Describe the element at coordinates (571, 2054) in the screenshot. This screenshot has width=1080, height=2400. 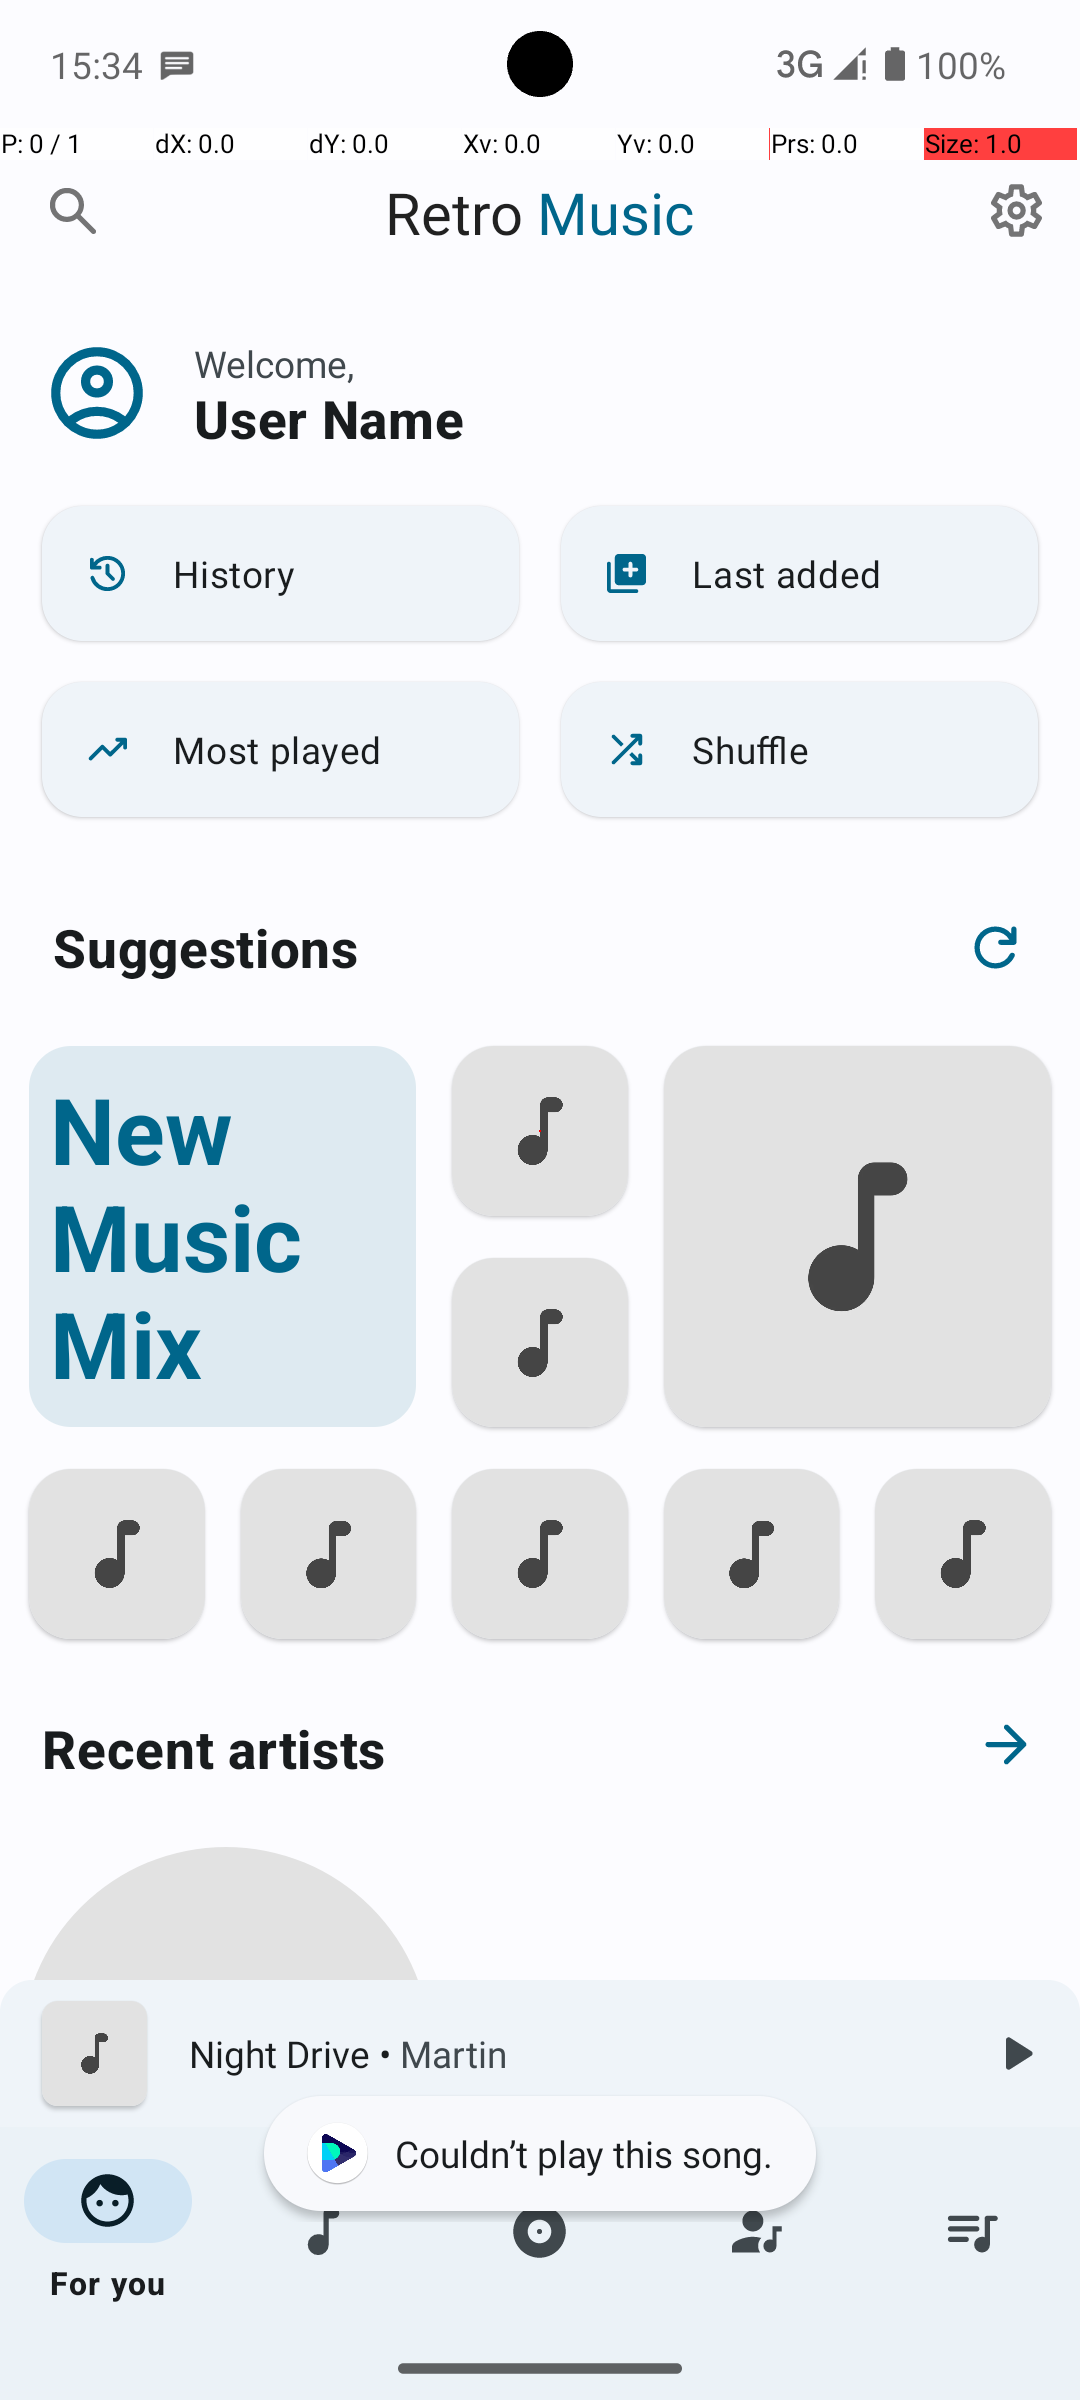
I see `Night Drive • Martin` at that location.